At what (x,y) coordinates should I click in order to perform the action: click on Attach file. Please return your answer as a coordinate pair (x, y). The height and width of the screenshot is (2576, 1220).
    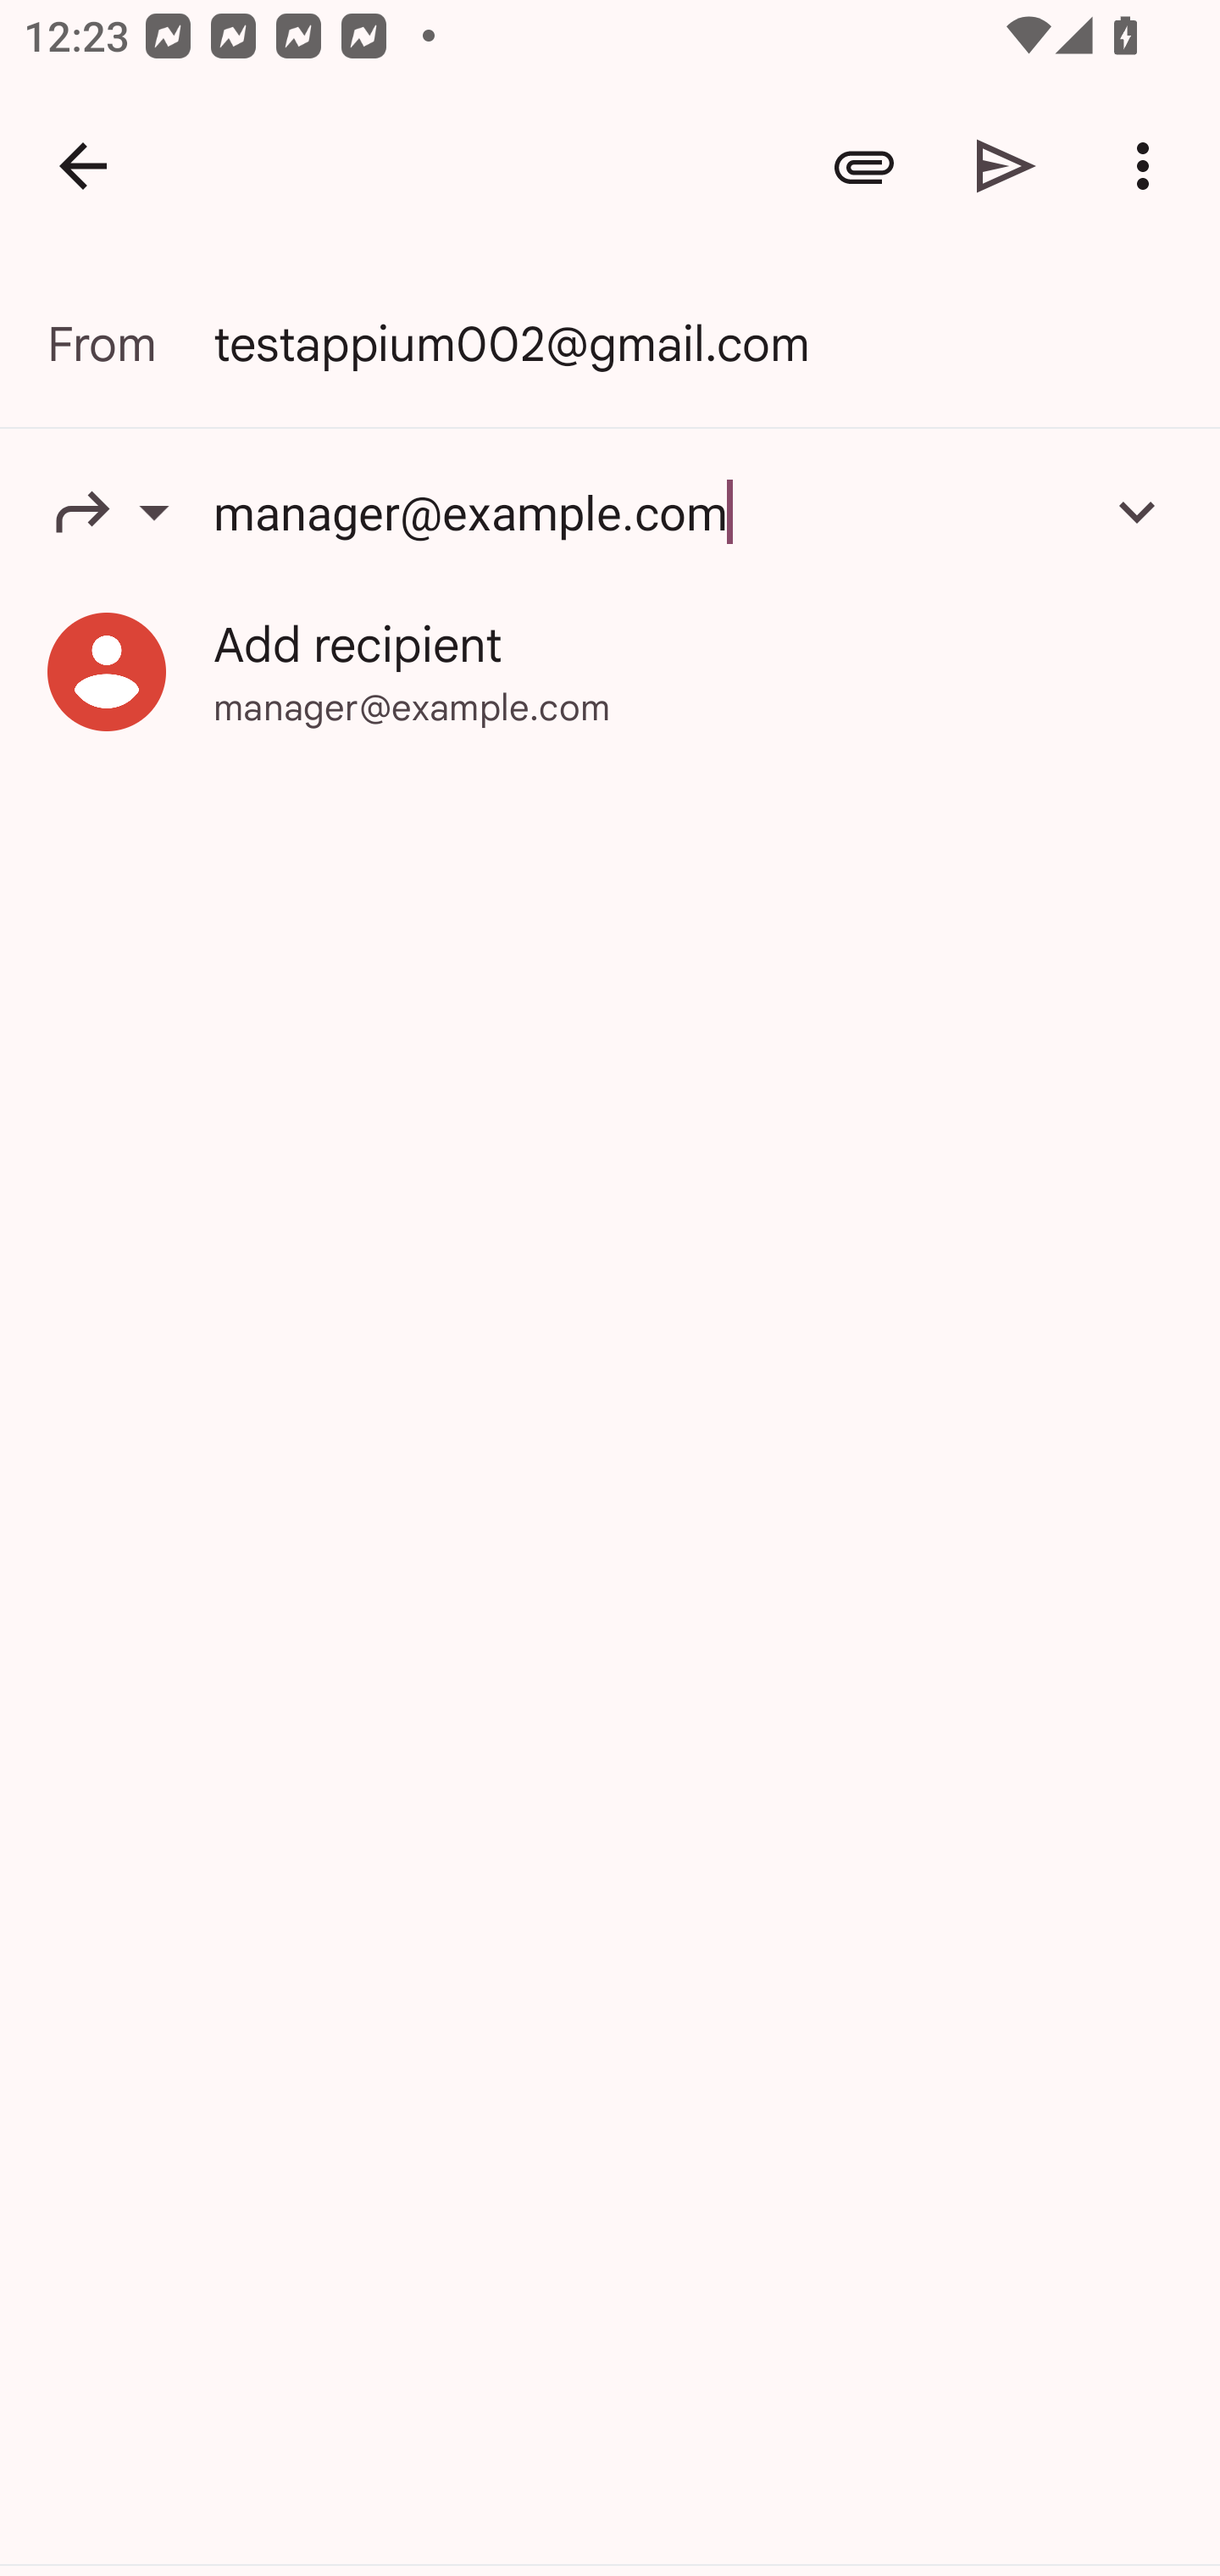
    Looking at the image, I should click on (864, 166).